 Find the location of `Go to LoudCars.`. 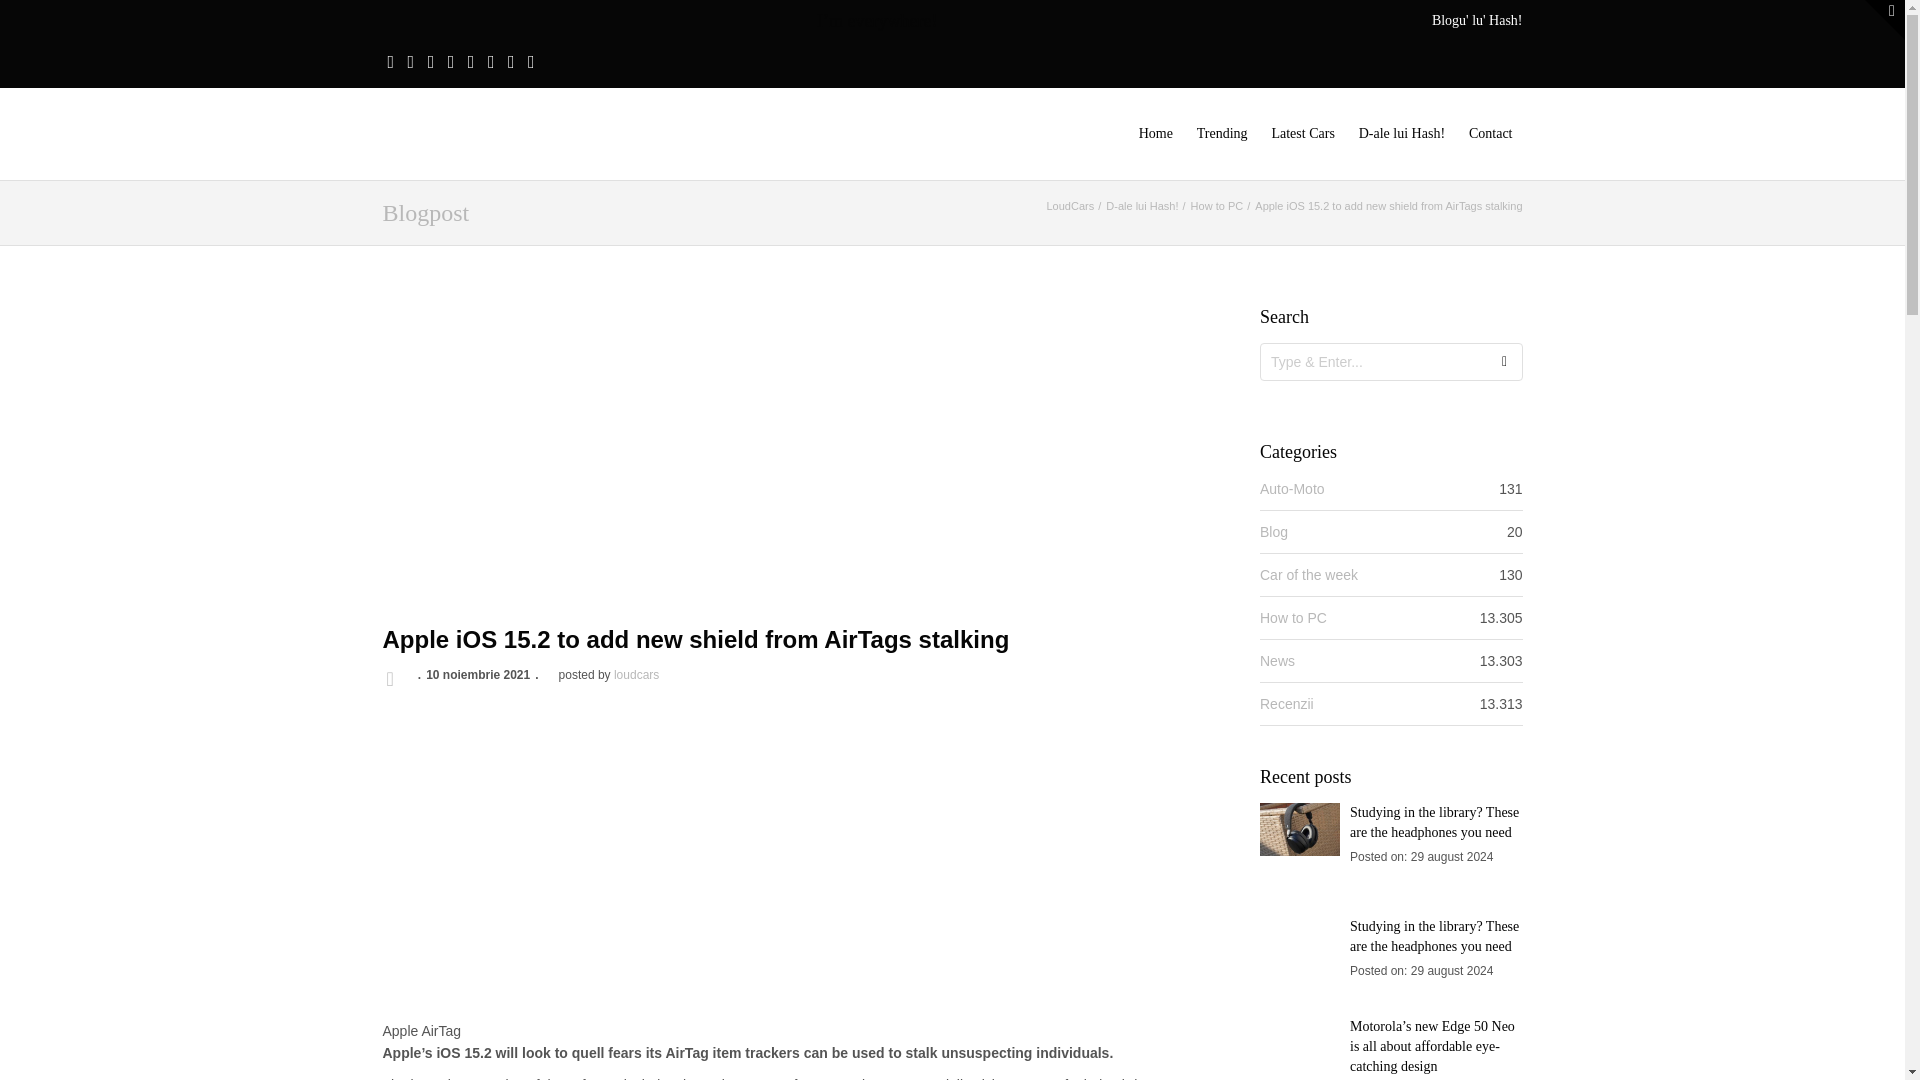

Go to LoudCars. is located at coordinates (1070, 205).